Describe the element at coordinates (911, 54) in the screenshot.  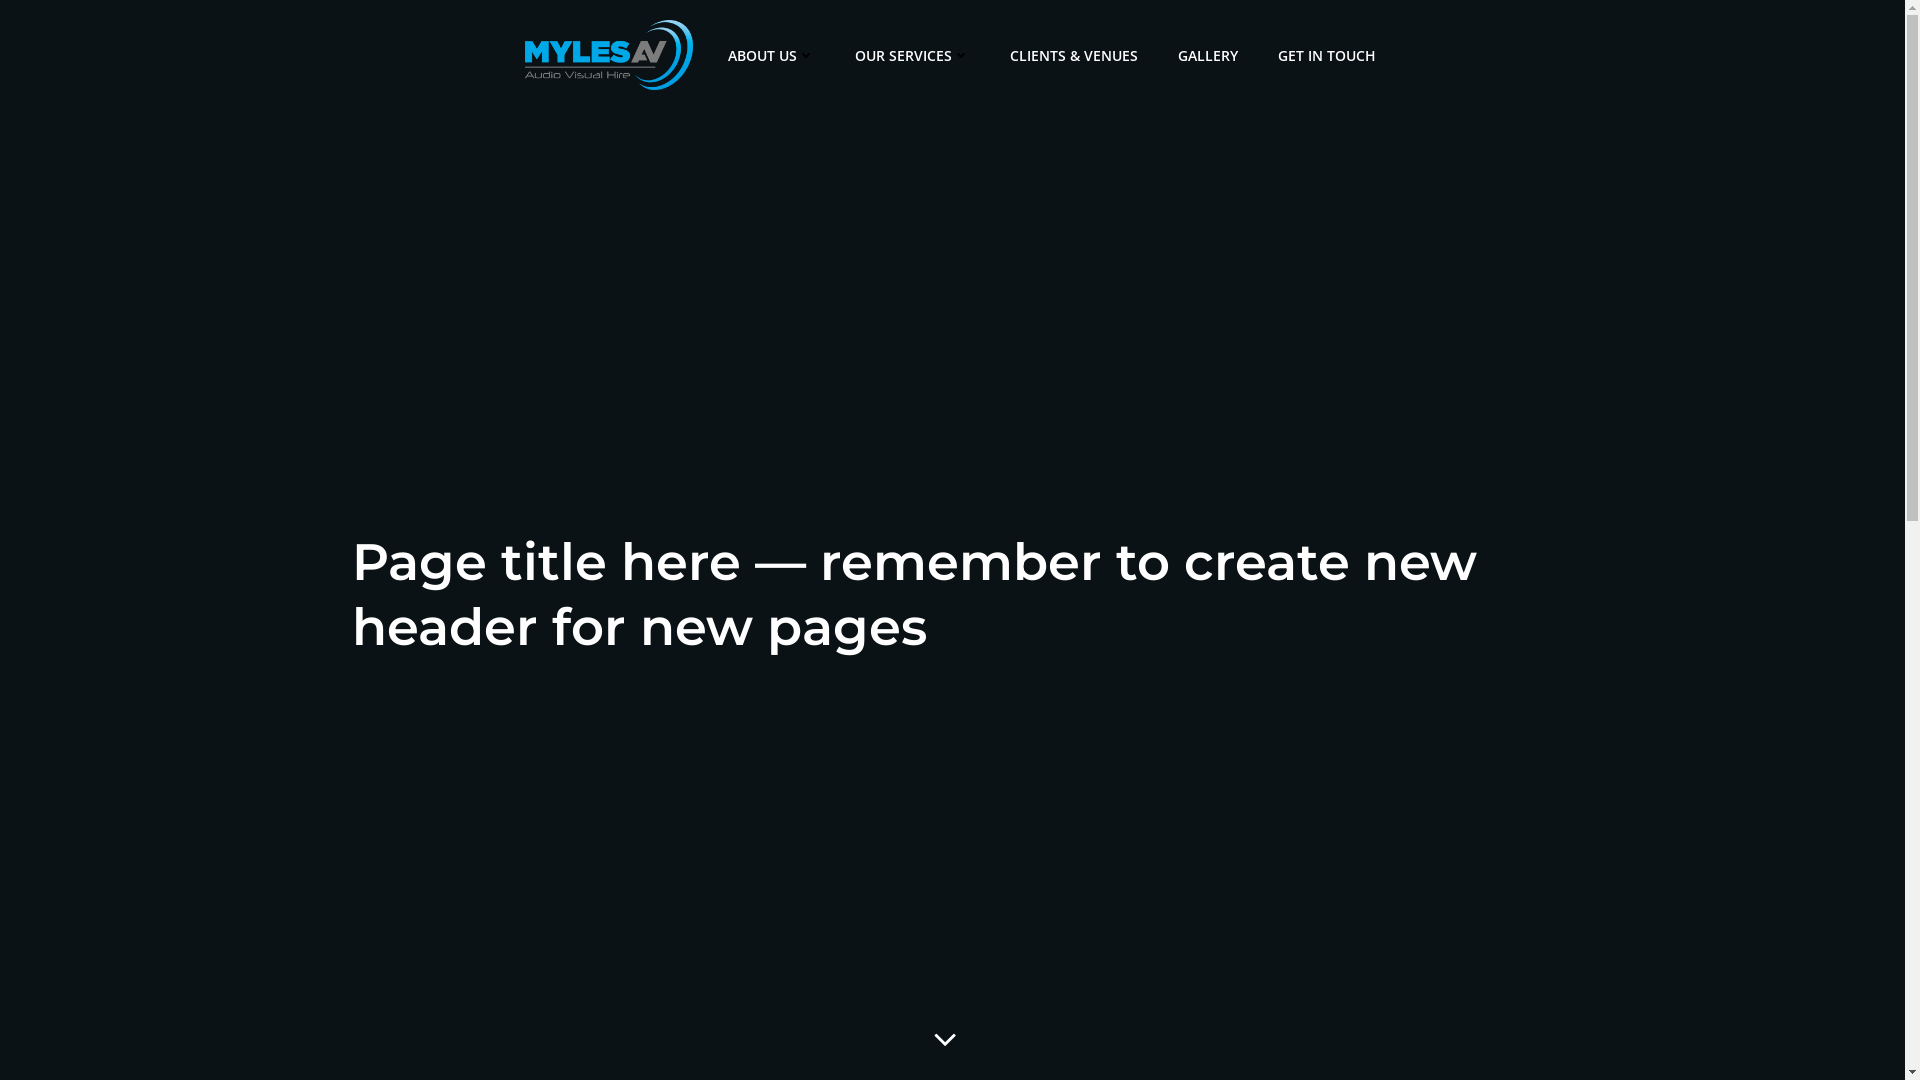
I see `OUR SERVICES` at that location.